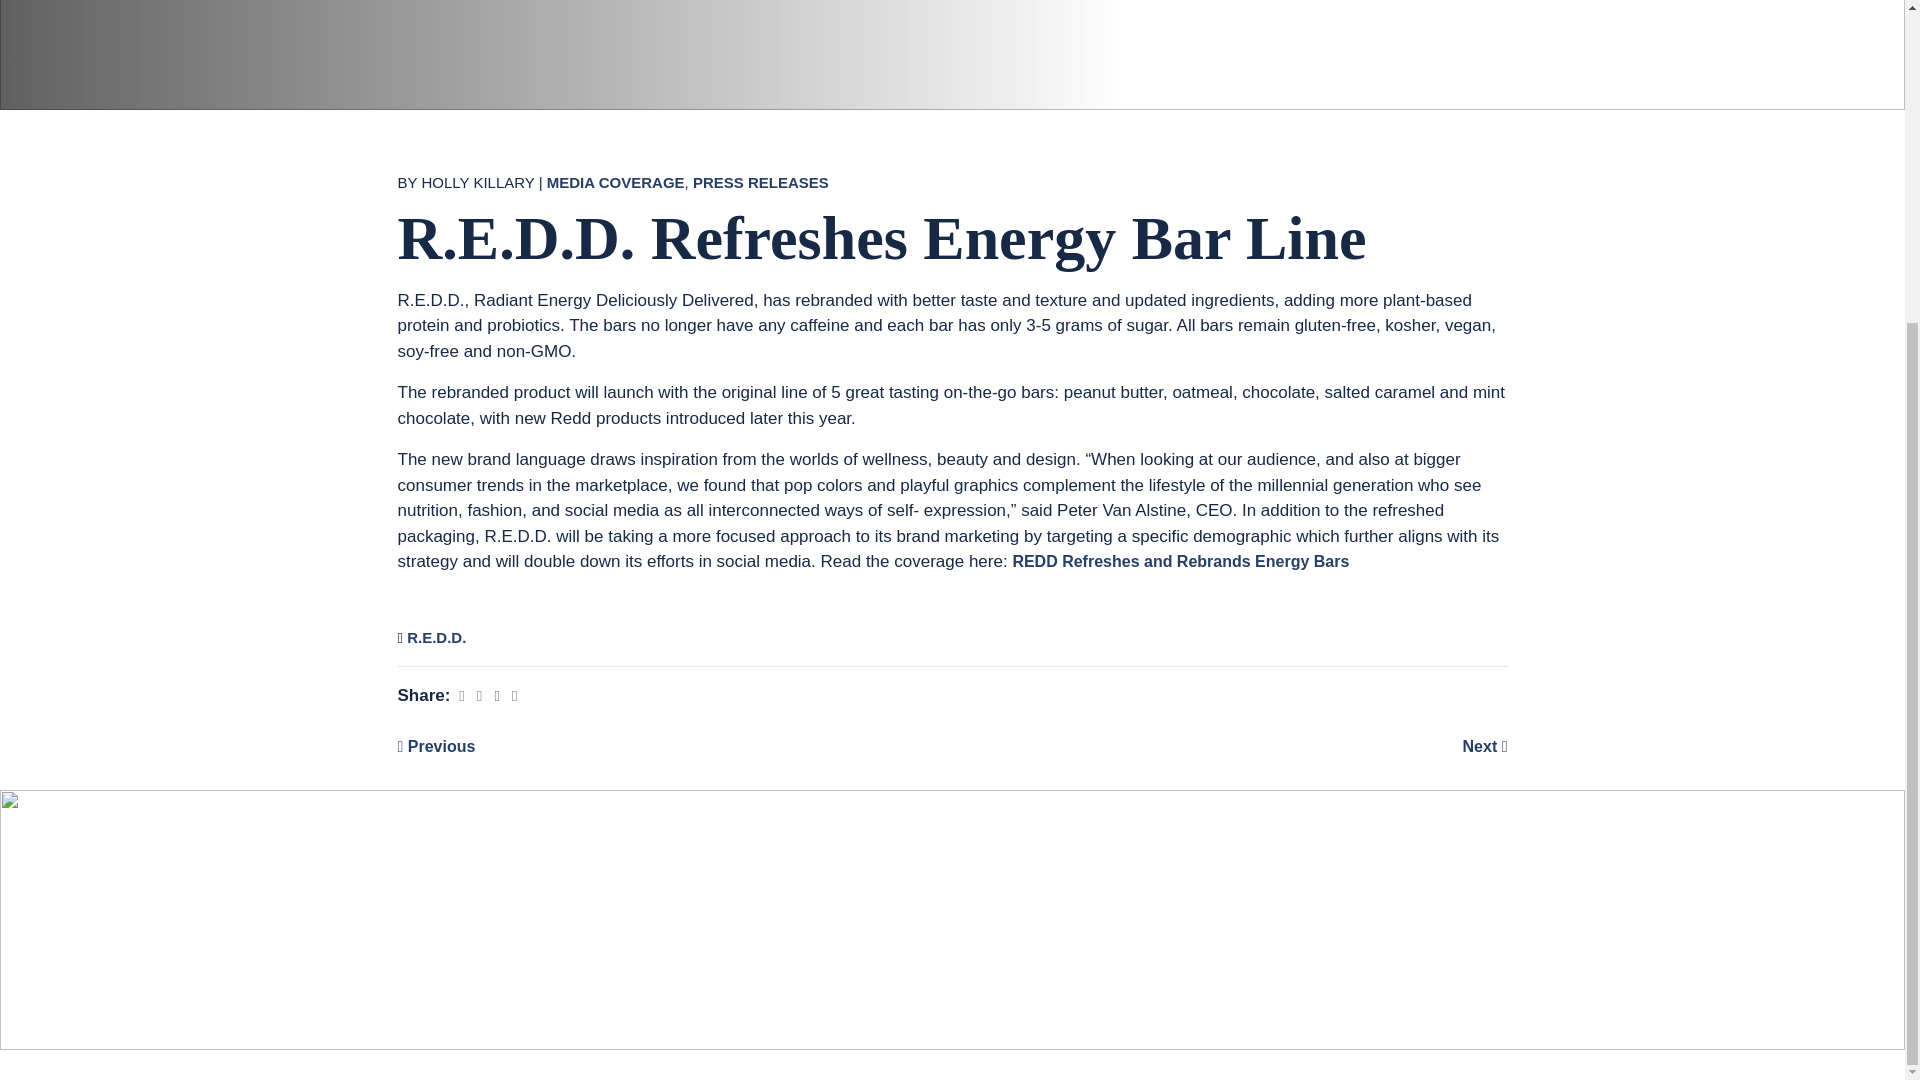  Describe the element at coordinates (616, 183) in the screenshot. I see `MEDIA COVERAGE` at that location.